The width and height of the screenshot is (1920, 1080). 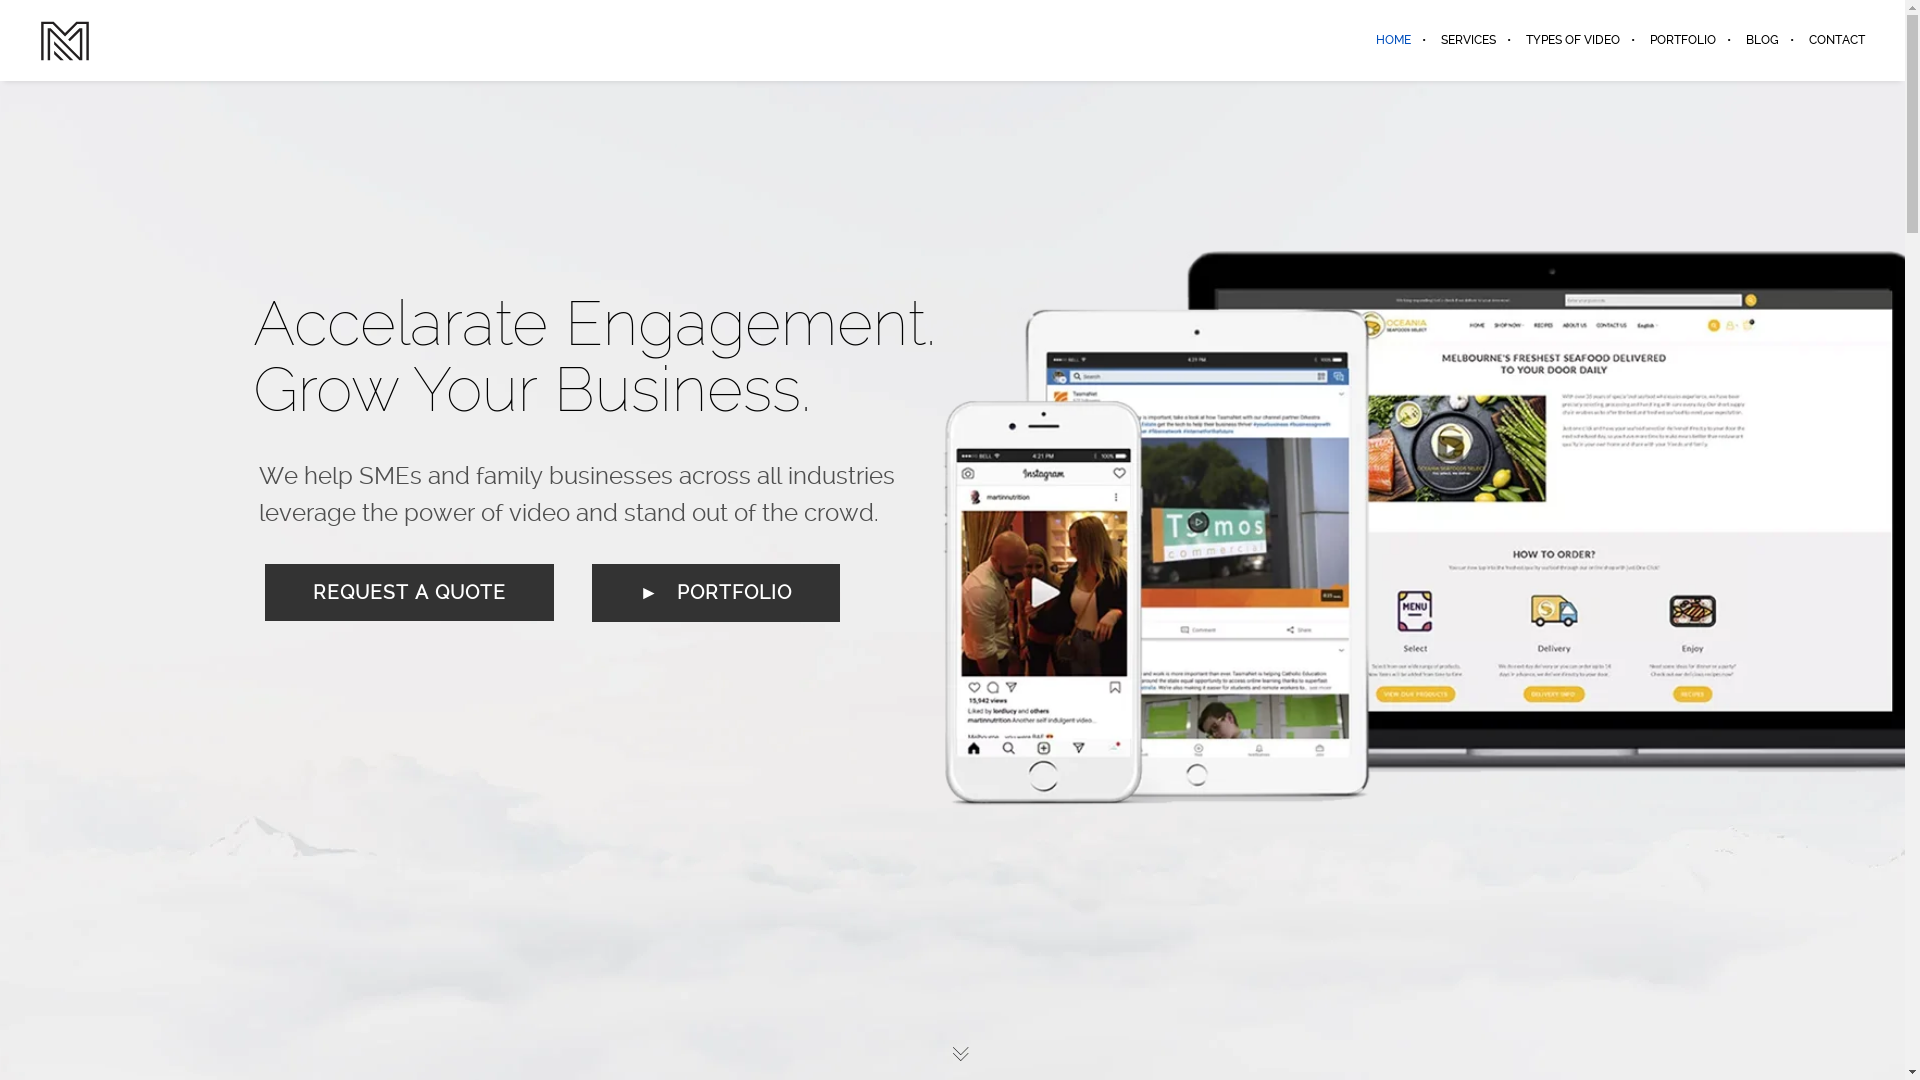 What do you see at coordinates (1830, 40) in the screenshot?
I see `CONTACT` at bounding box center [1830, 40].